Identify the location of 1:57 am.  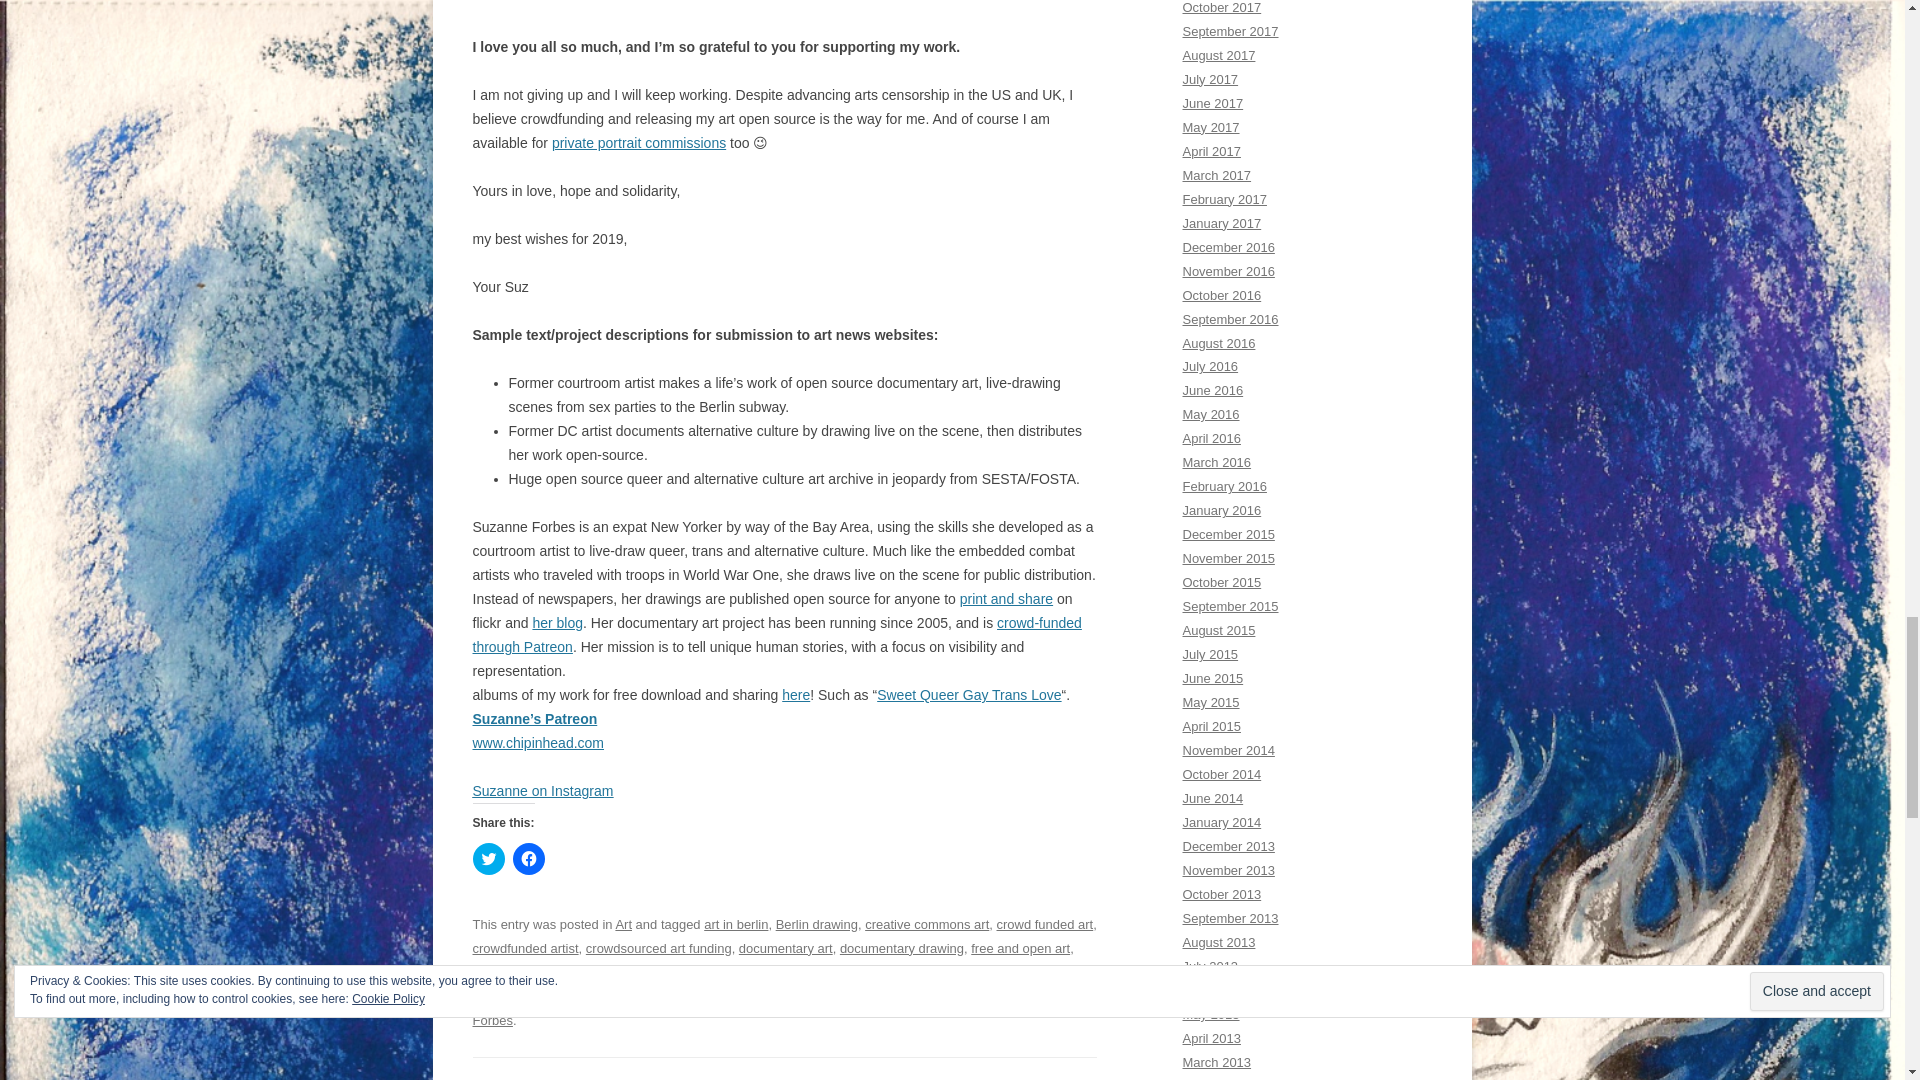
(973, 996).